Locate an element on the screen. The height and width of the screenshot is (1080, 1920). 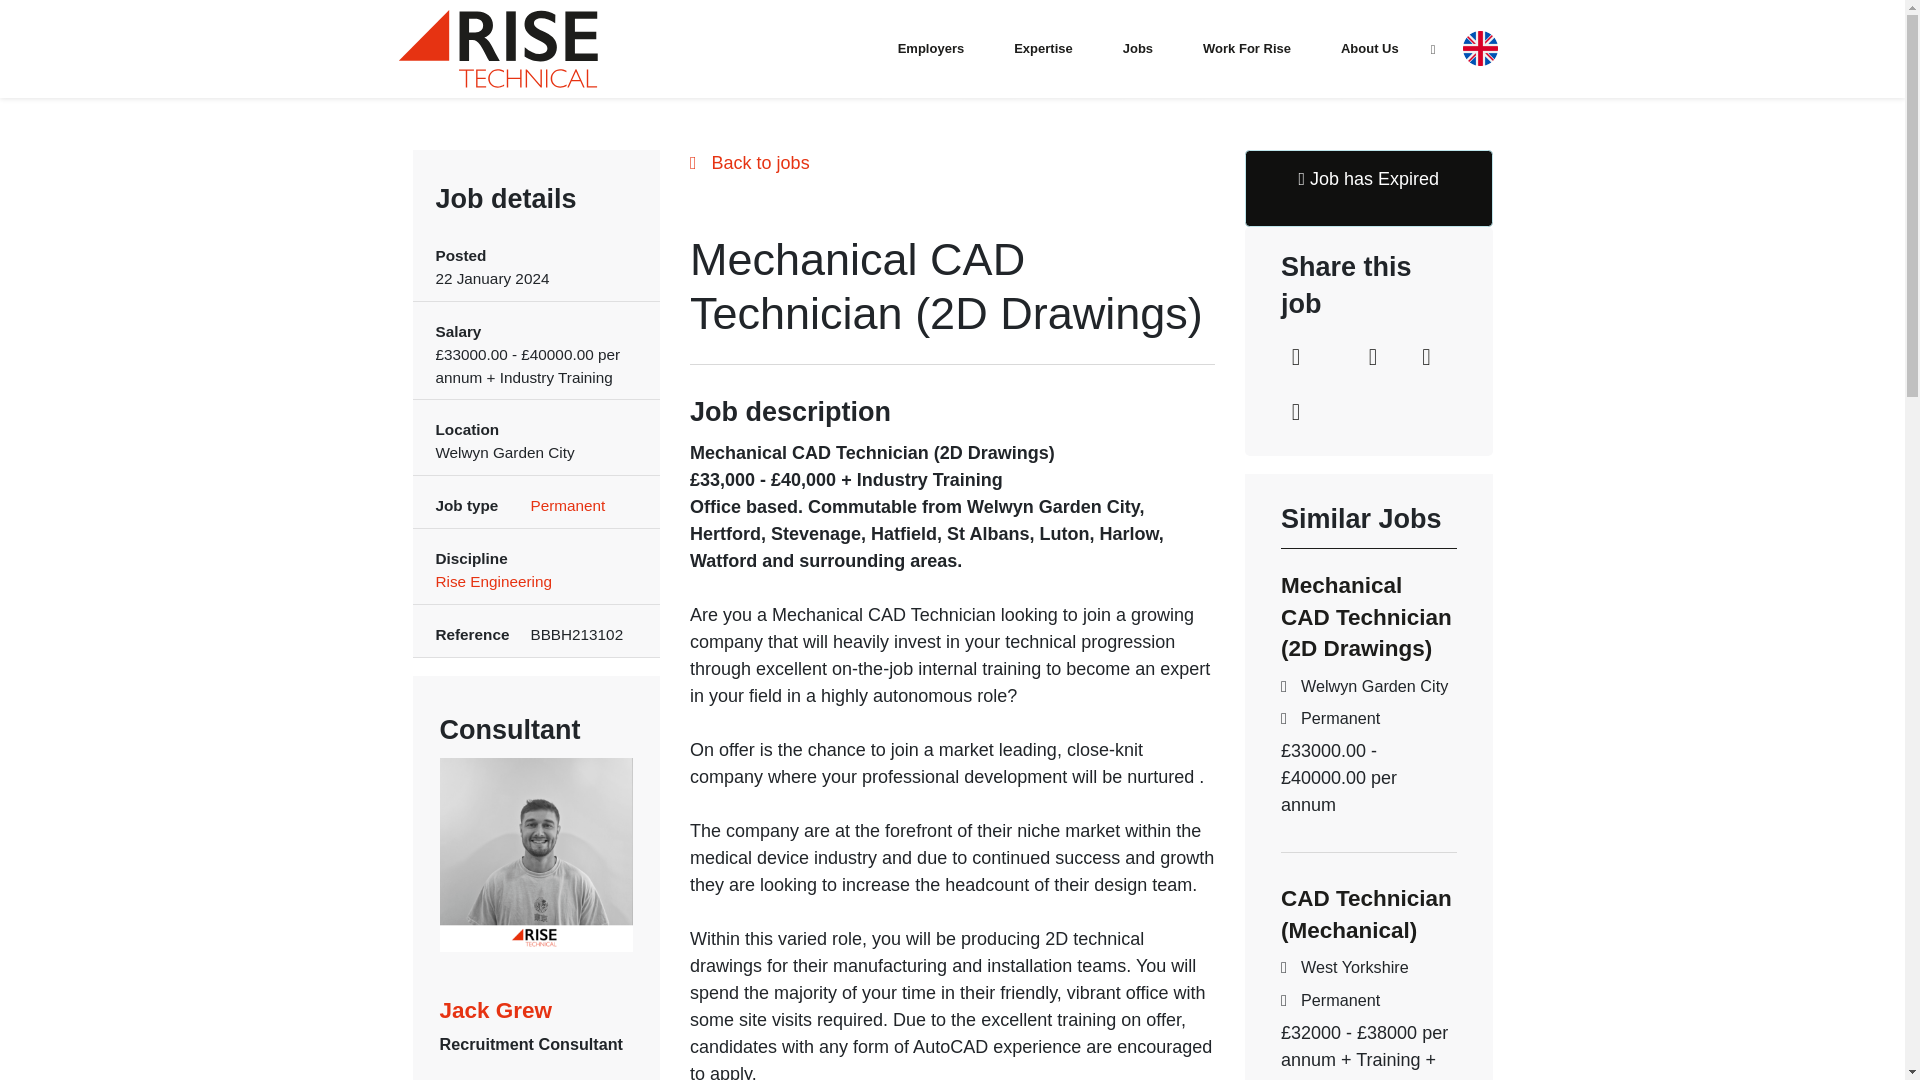
Employers is located at coordinates (930, 48).